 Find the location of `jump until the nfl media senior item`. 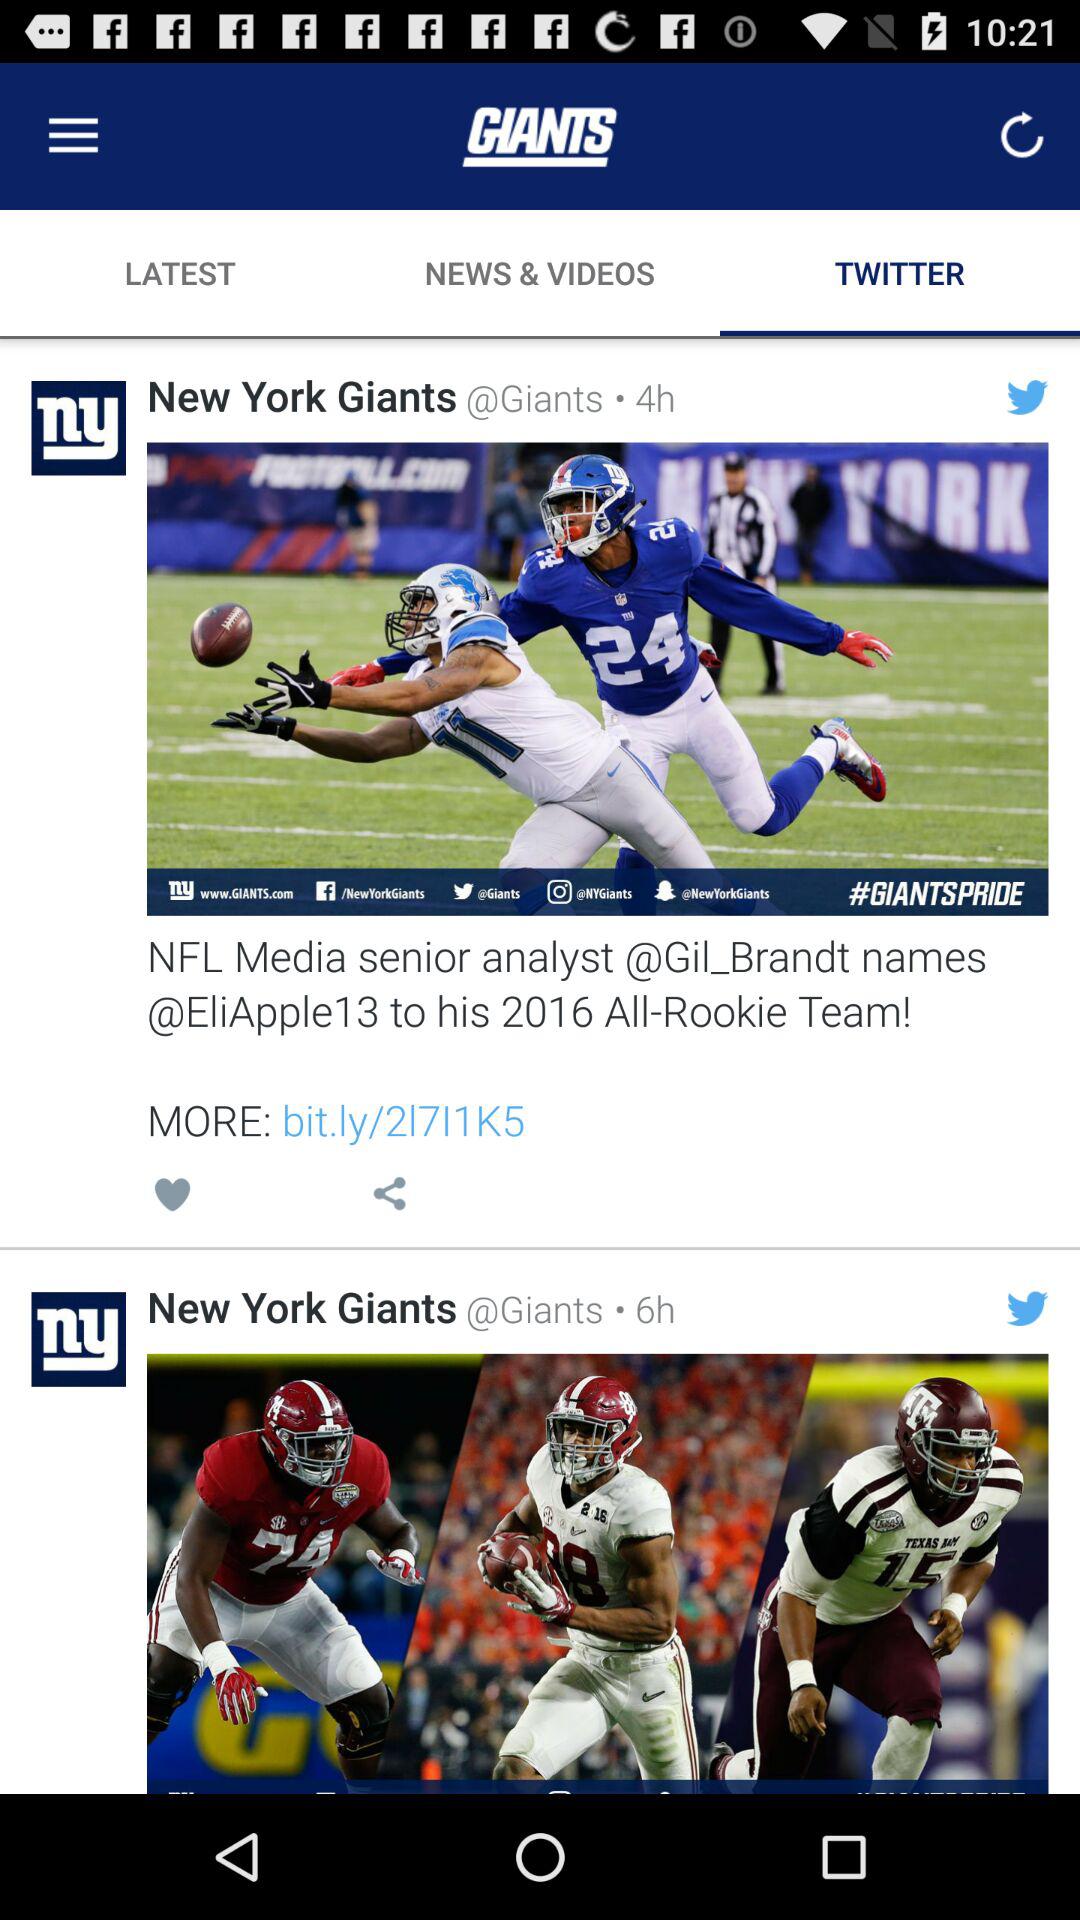

jump until the nfl media senior item is located at coordinates (597, 1037).